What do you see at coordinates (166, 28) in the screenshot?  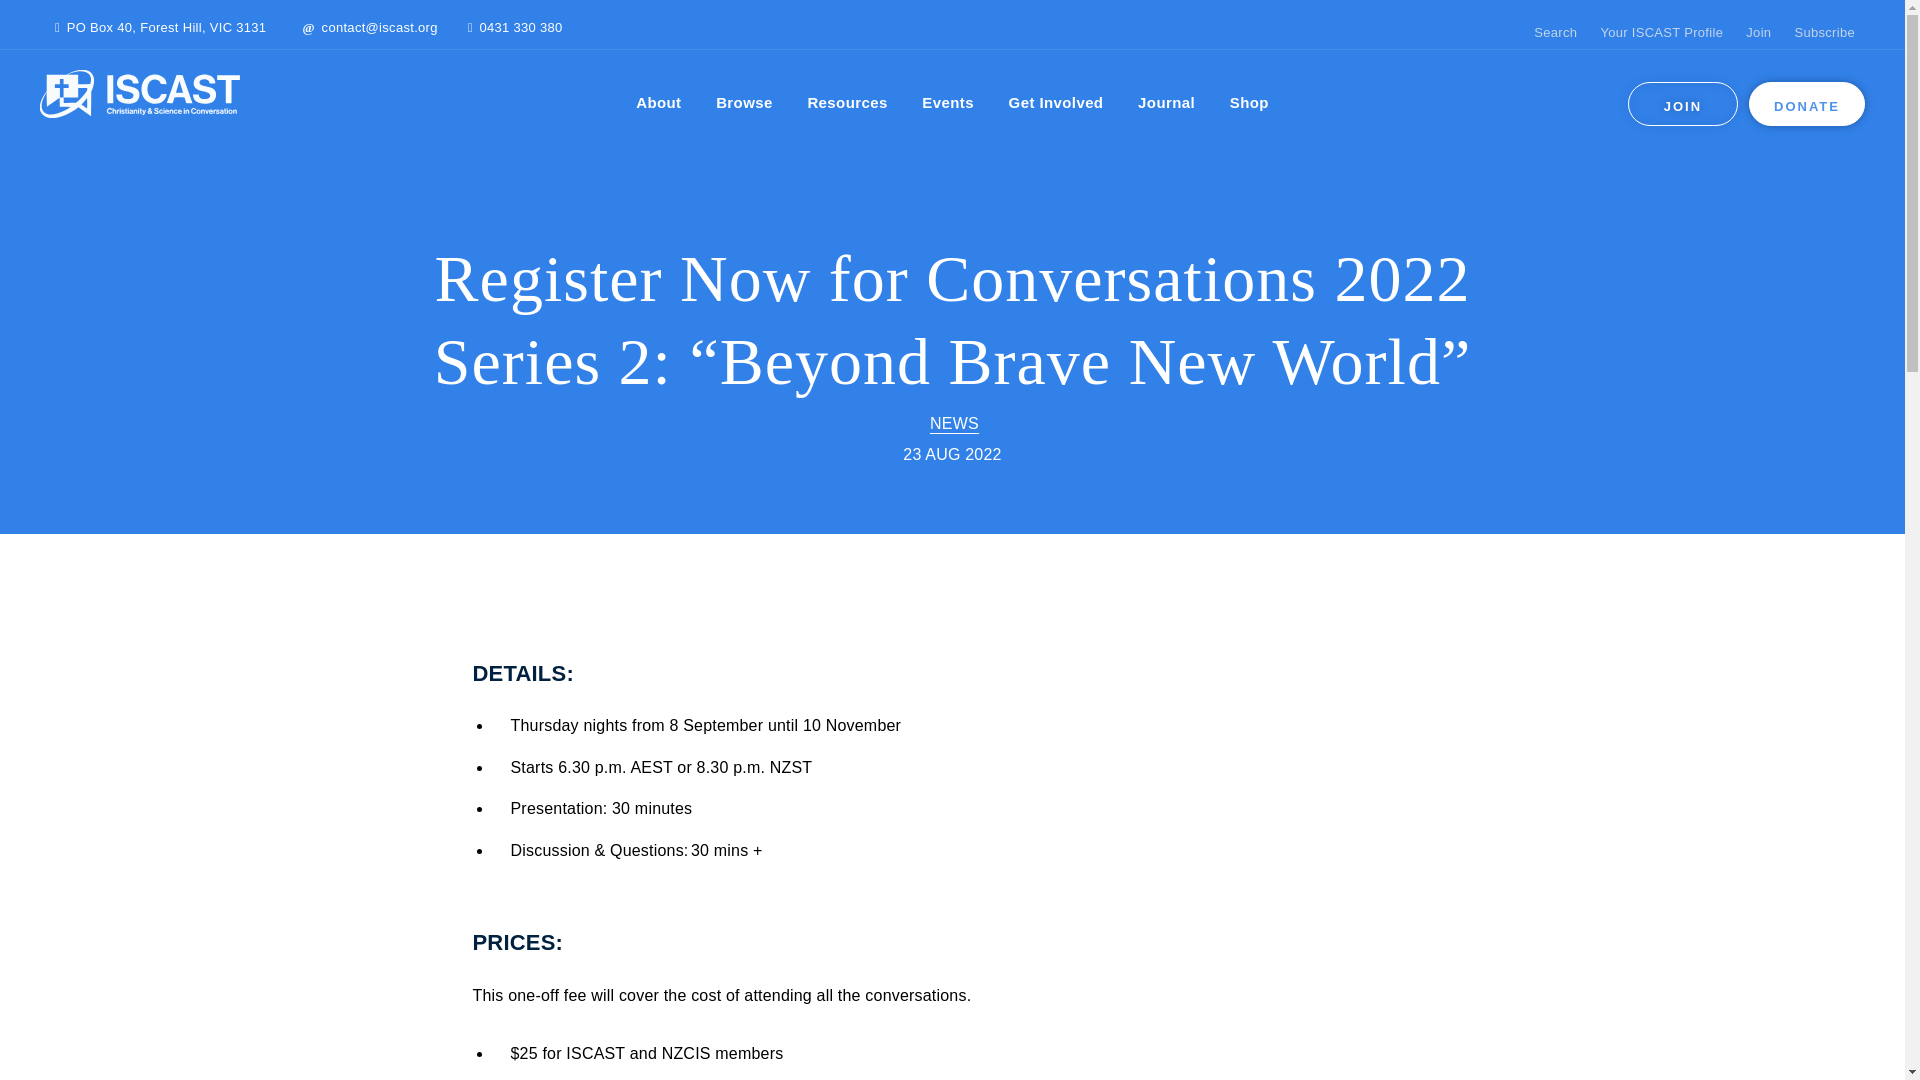 I see `PO Box 40, Forest Hill, VIC 3131` at bounding box center [166, 28].